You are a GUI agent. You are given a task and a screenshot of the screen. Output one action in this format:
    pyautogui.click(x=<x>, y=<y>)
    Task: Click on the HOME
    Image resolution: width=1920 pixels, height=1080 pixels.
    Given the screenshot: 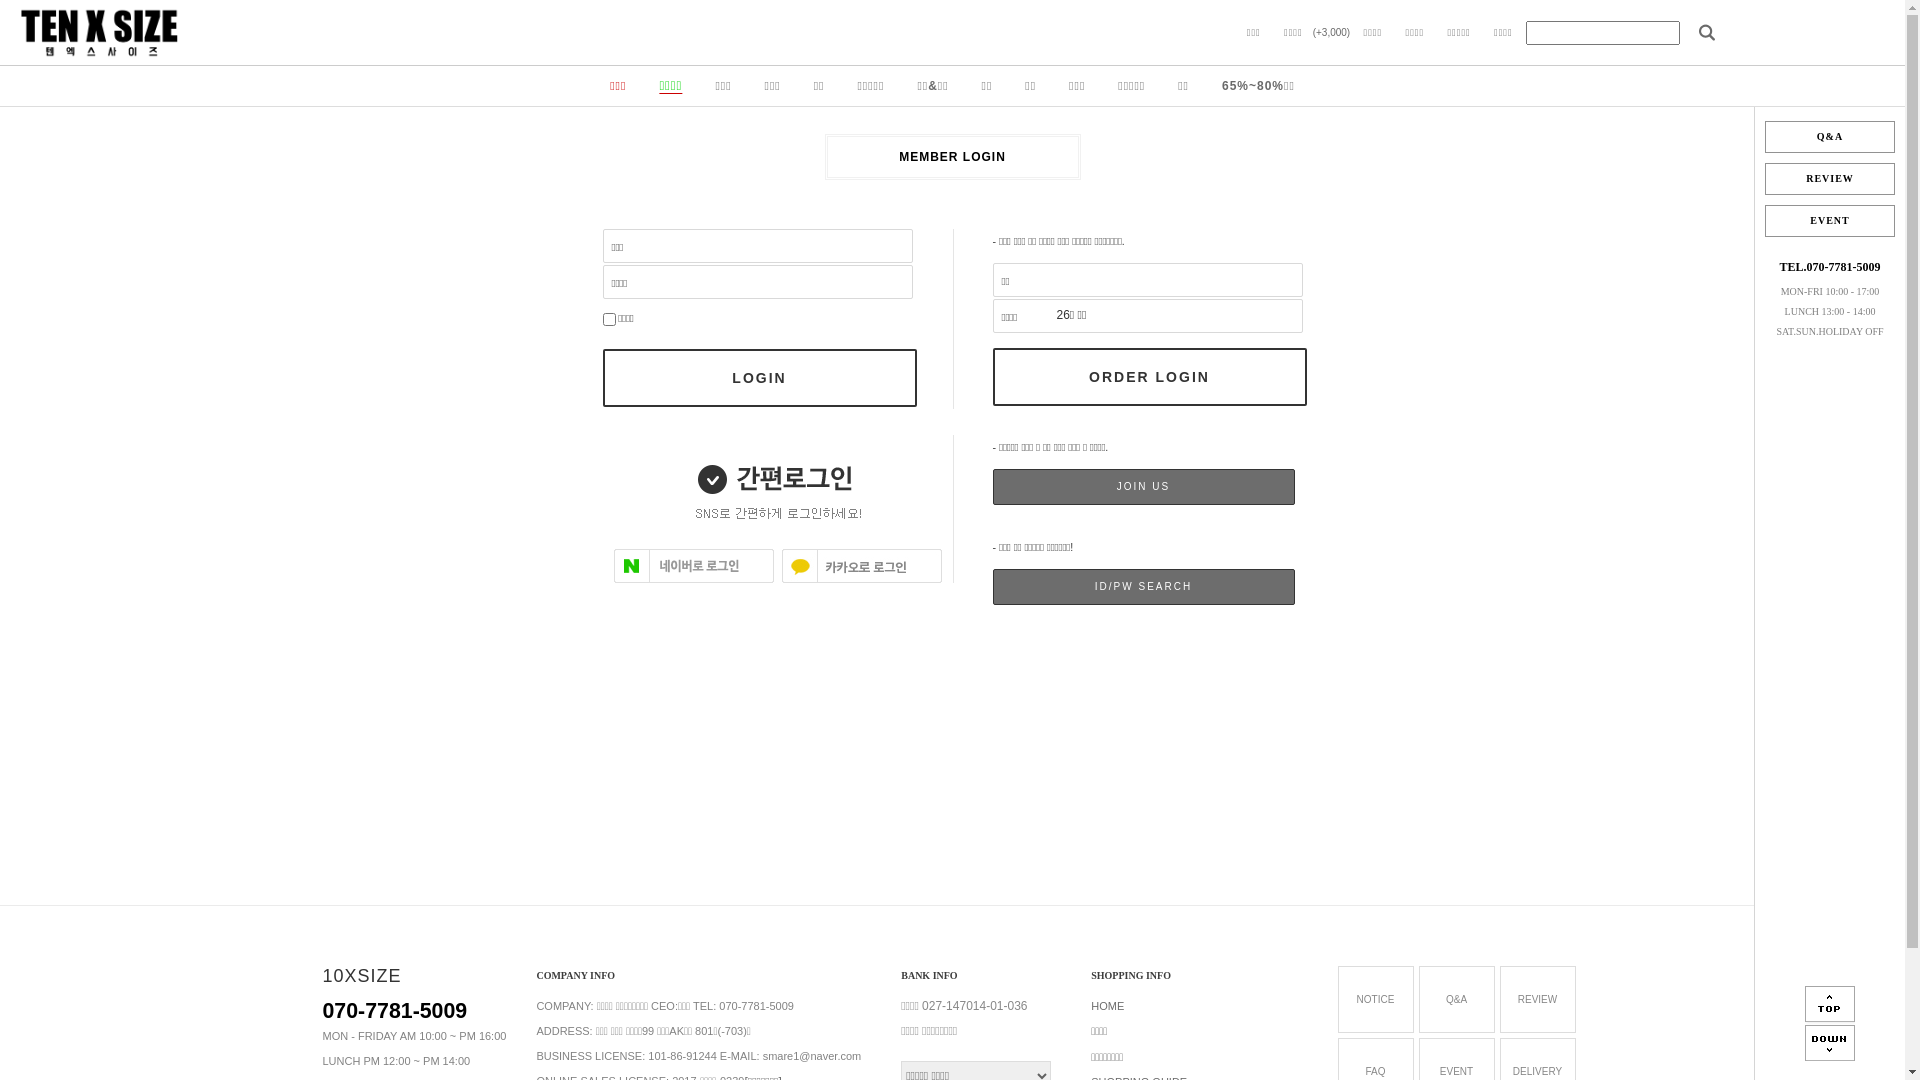 What is the action you would take?
    pyautogui.click(x=1108, y=1006)
    